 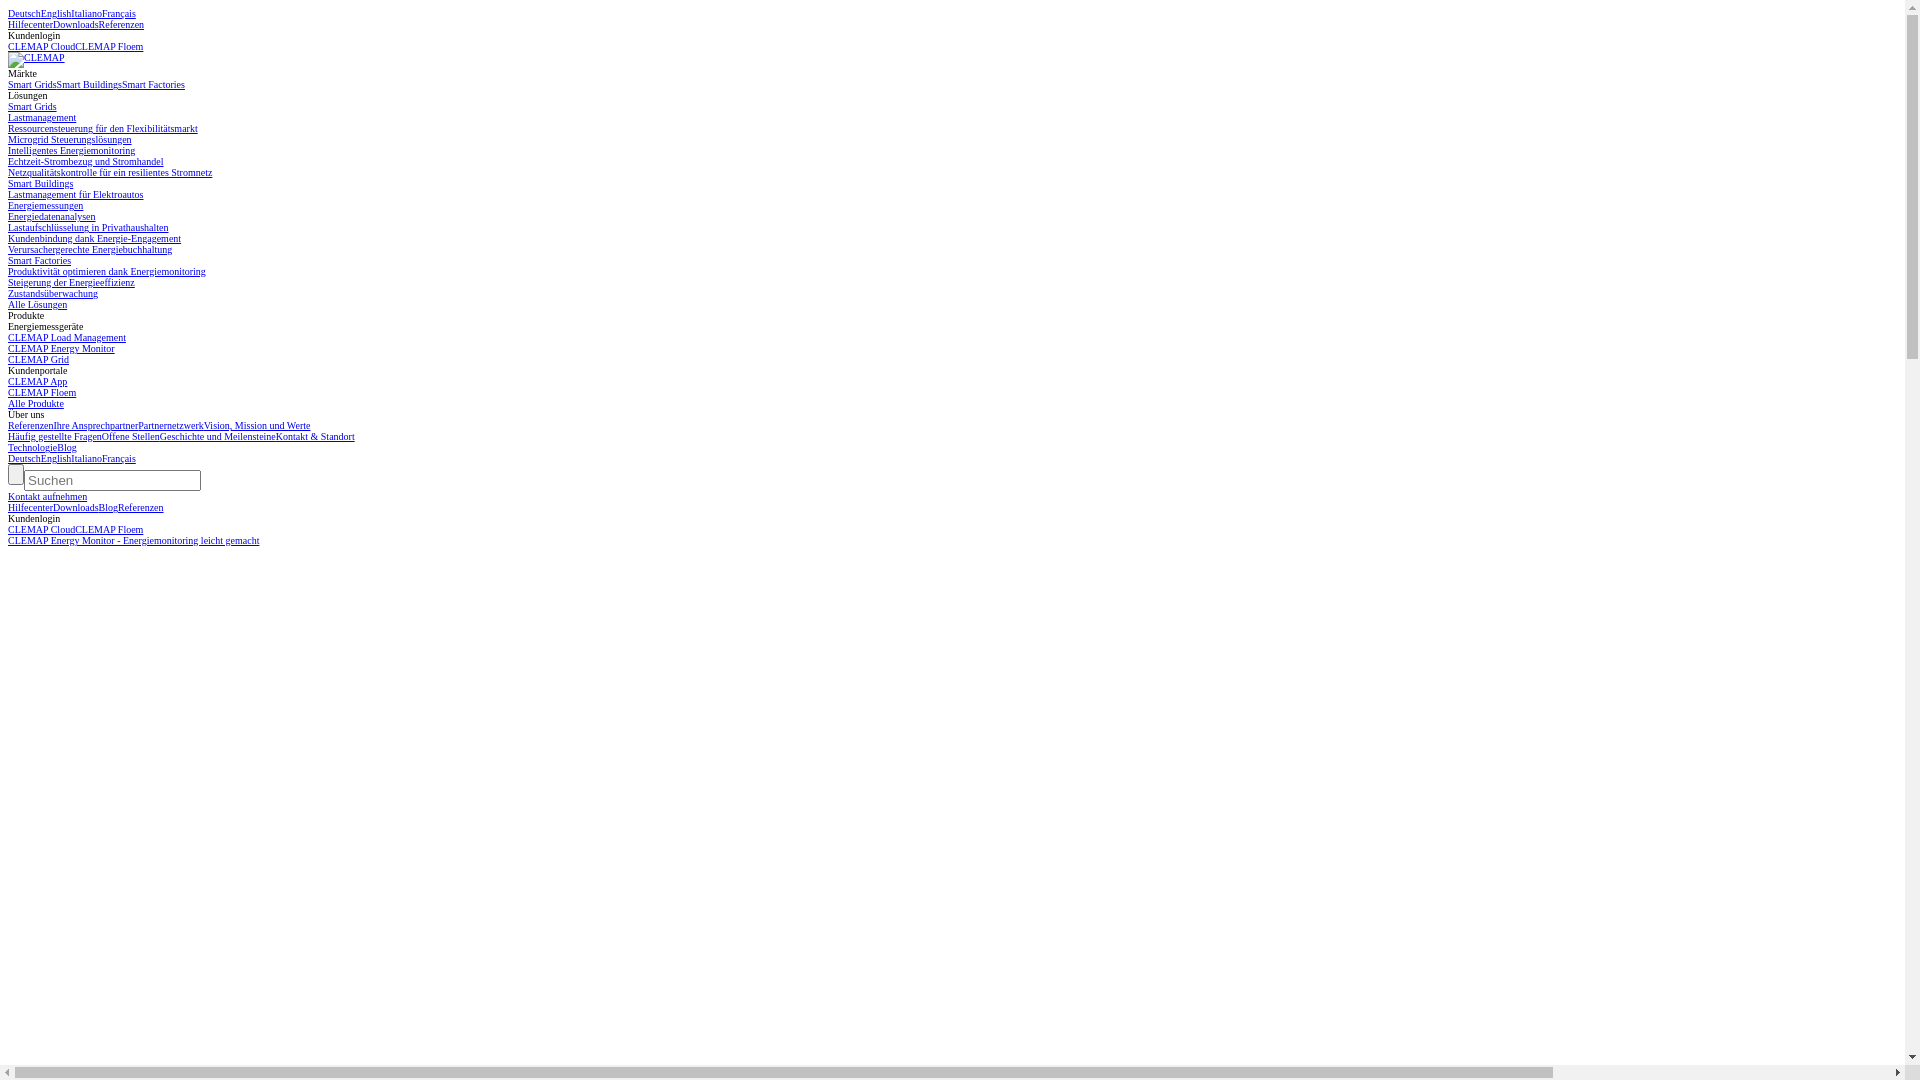 What do you see at coordinates (952, 546) in the screenshot?
I see `CLEMAP Energy Monitor - Energiemonitoring leicht gemacht` at bounding box center [952, 546].